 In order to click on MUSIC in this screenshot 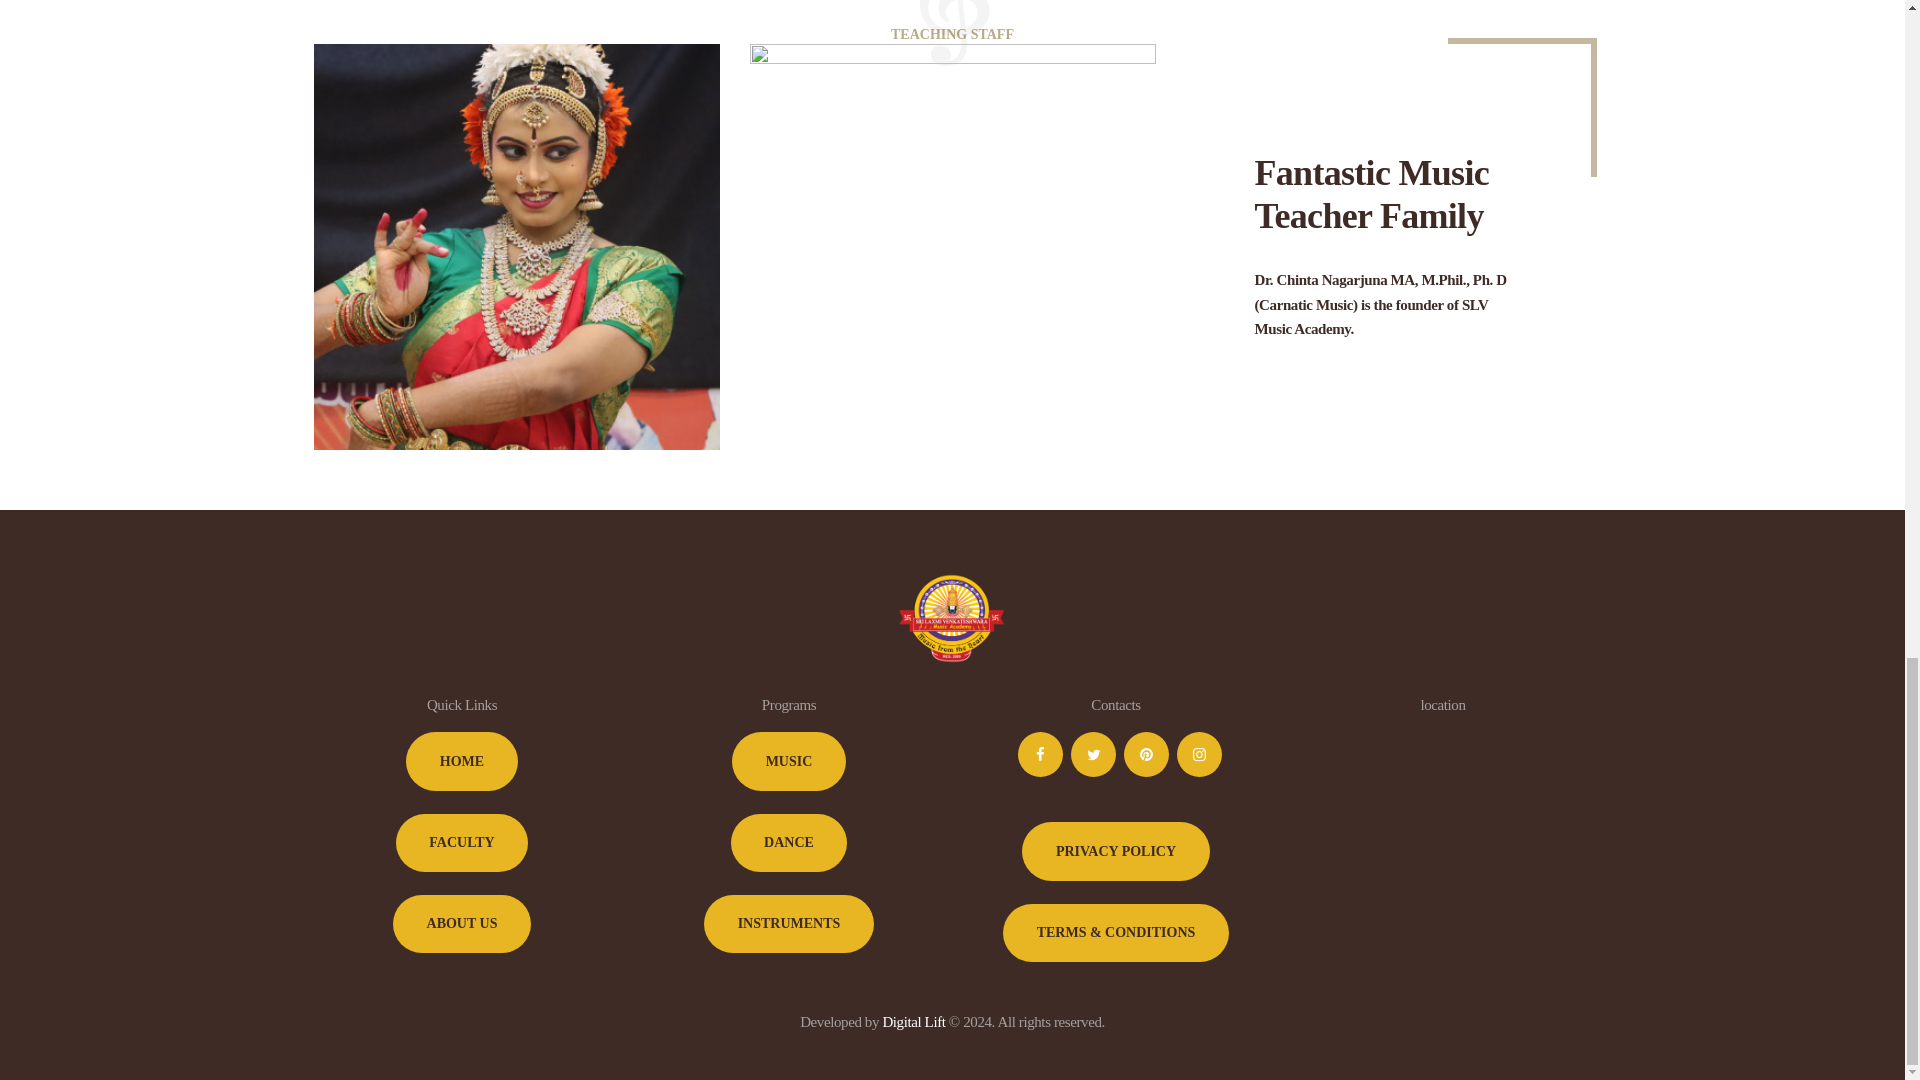, I will do `click(788, 760)`.